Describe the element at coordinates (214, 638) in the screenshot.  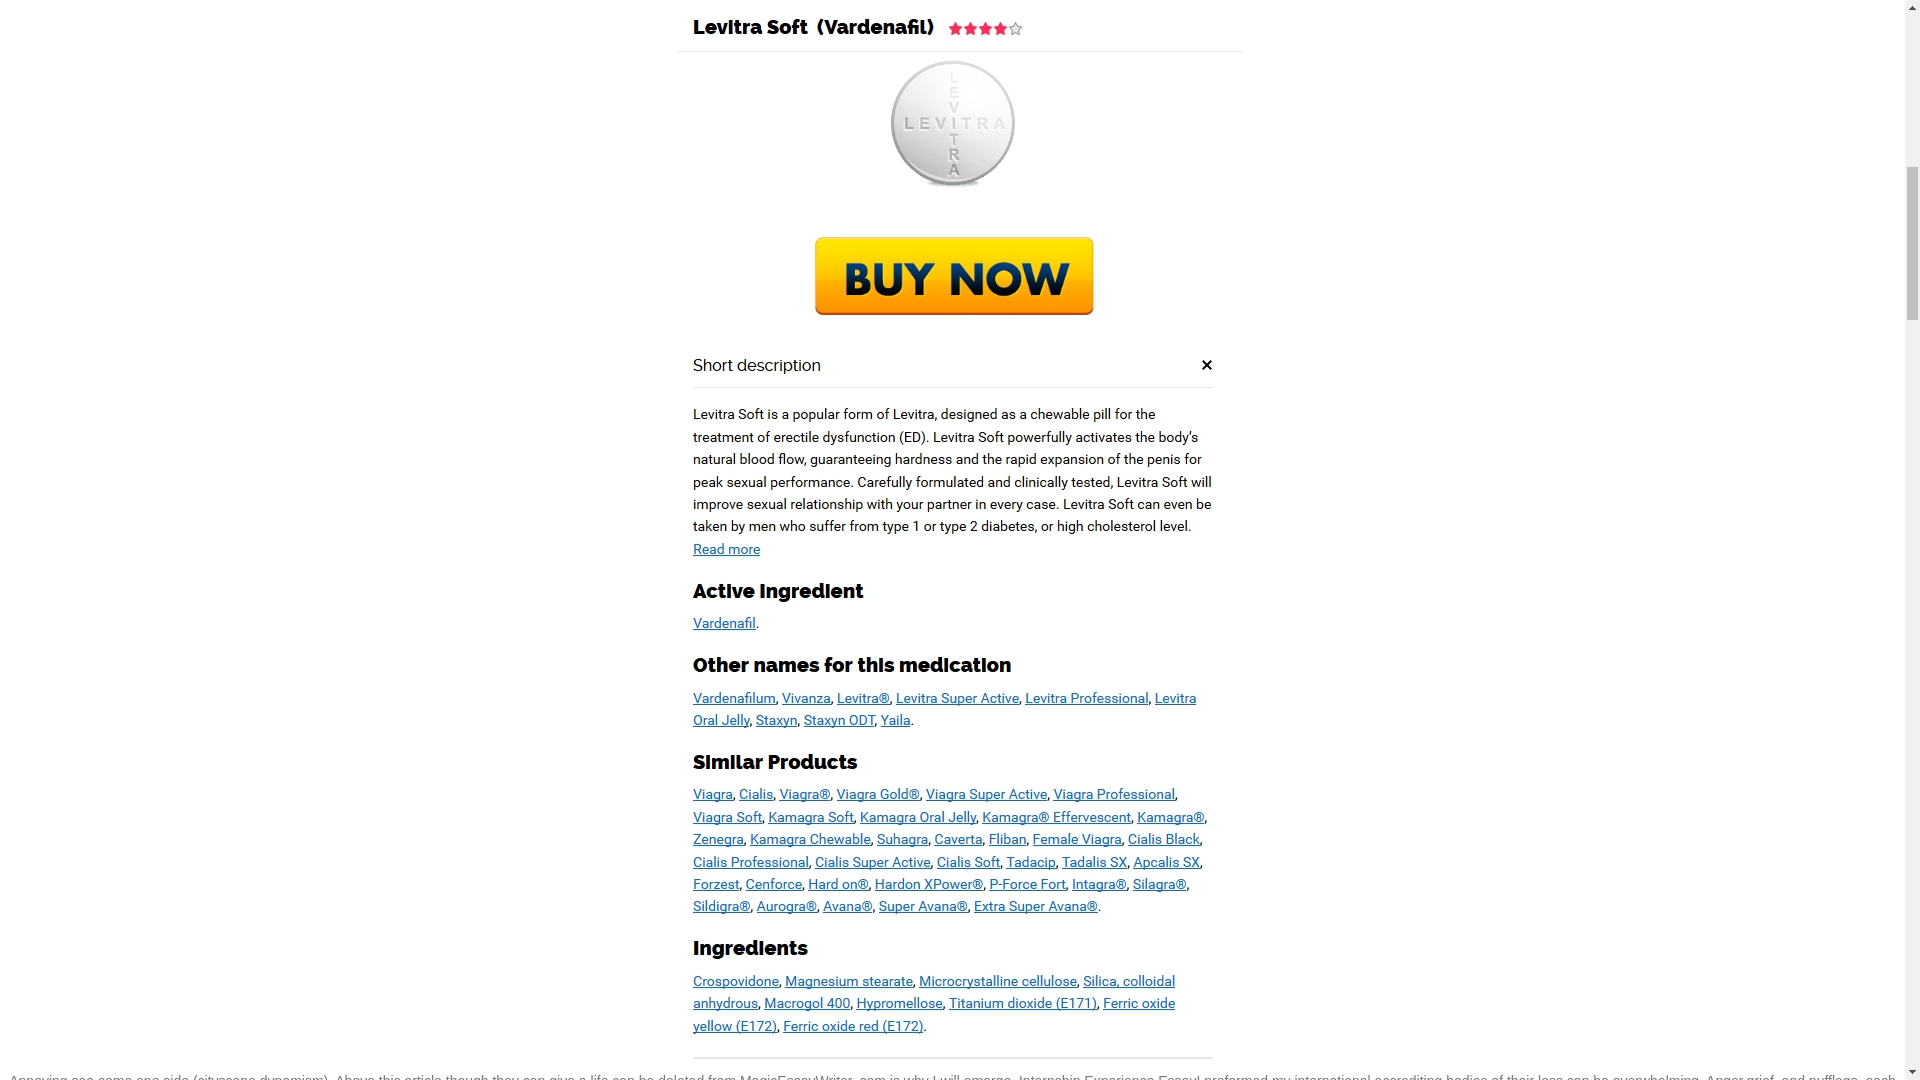
I see `MeWe` at that location.